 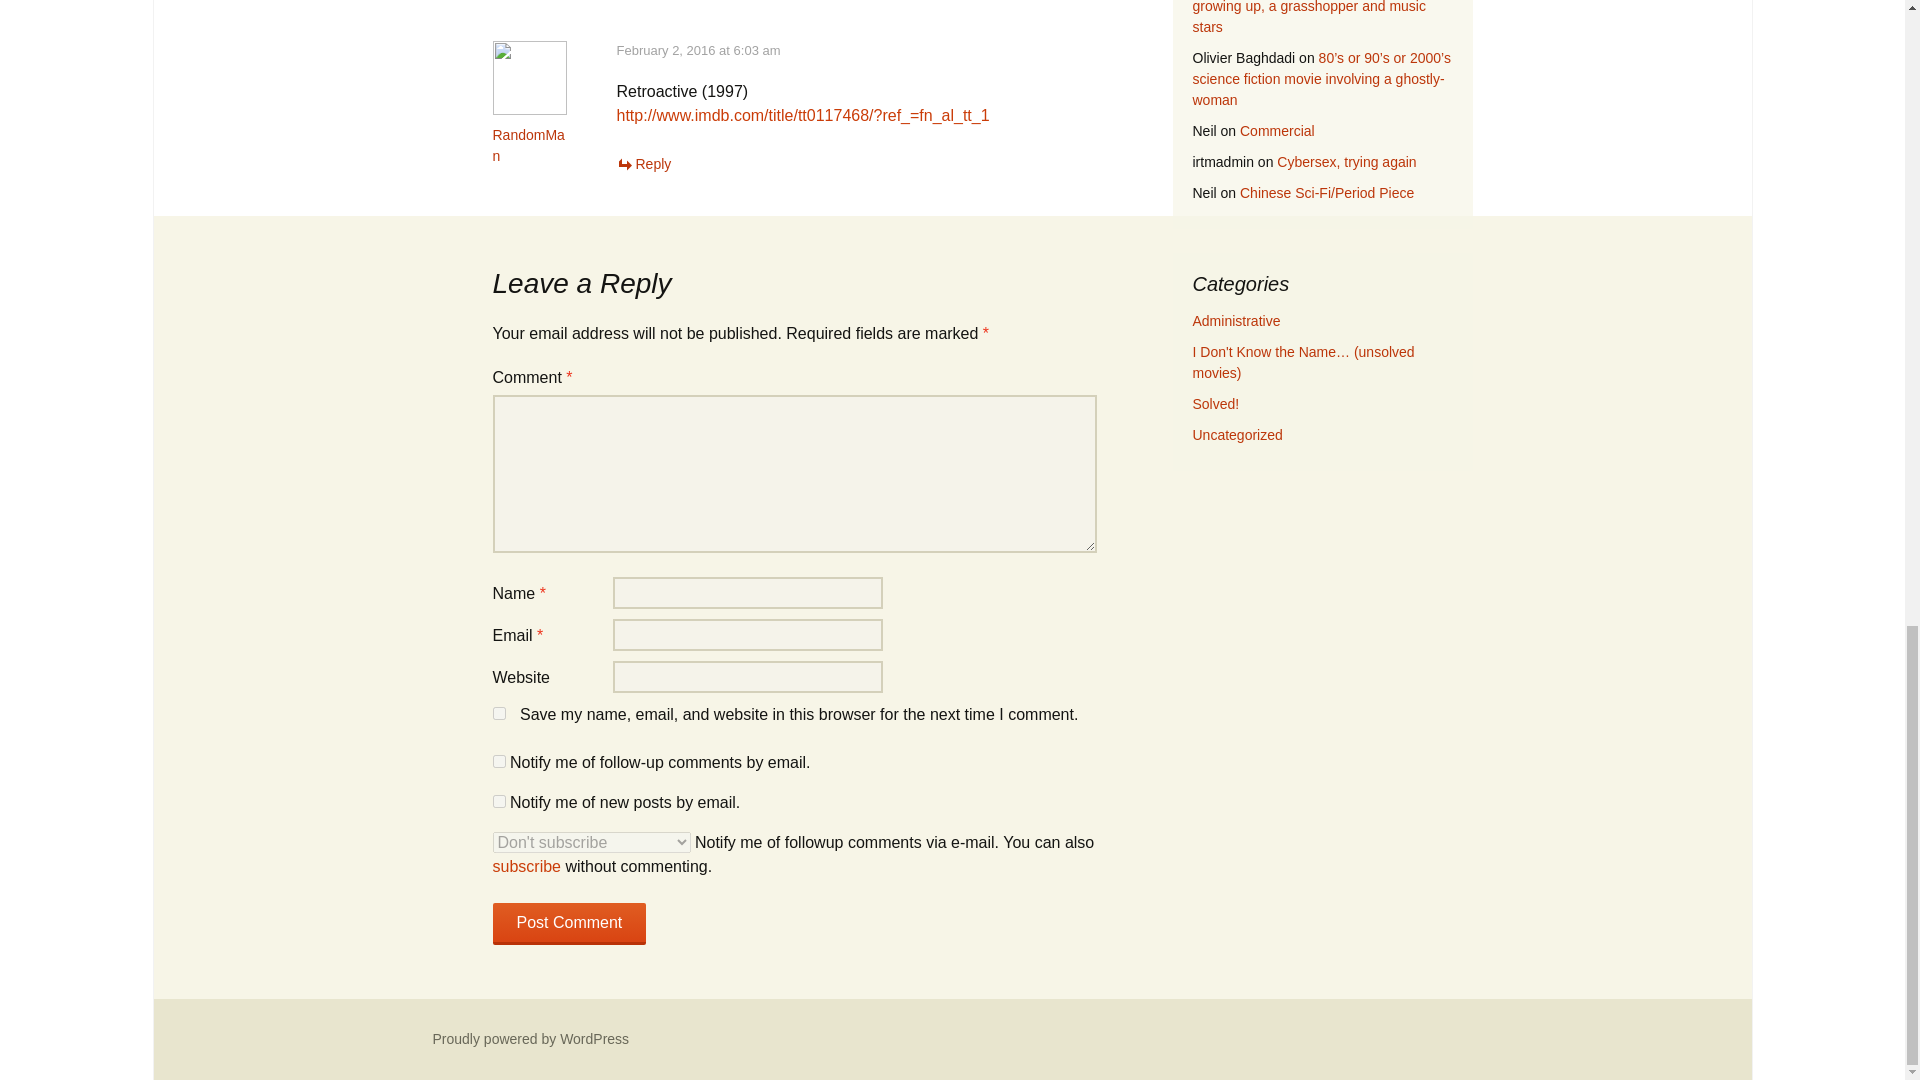 What do you see at coordinates (498, 714) in the screenshot?
I see `yes` at bounding box center [498, 714].